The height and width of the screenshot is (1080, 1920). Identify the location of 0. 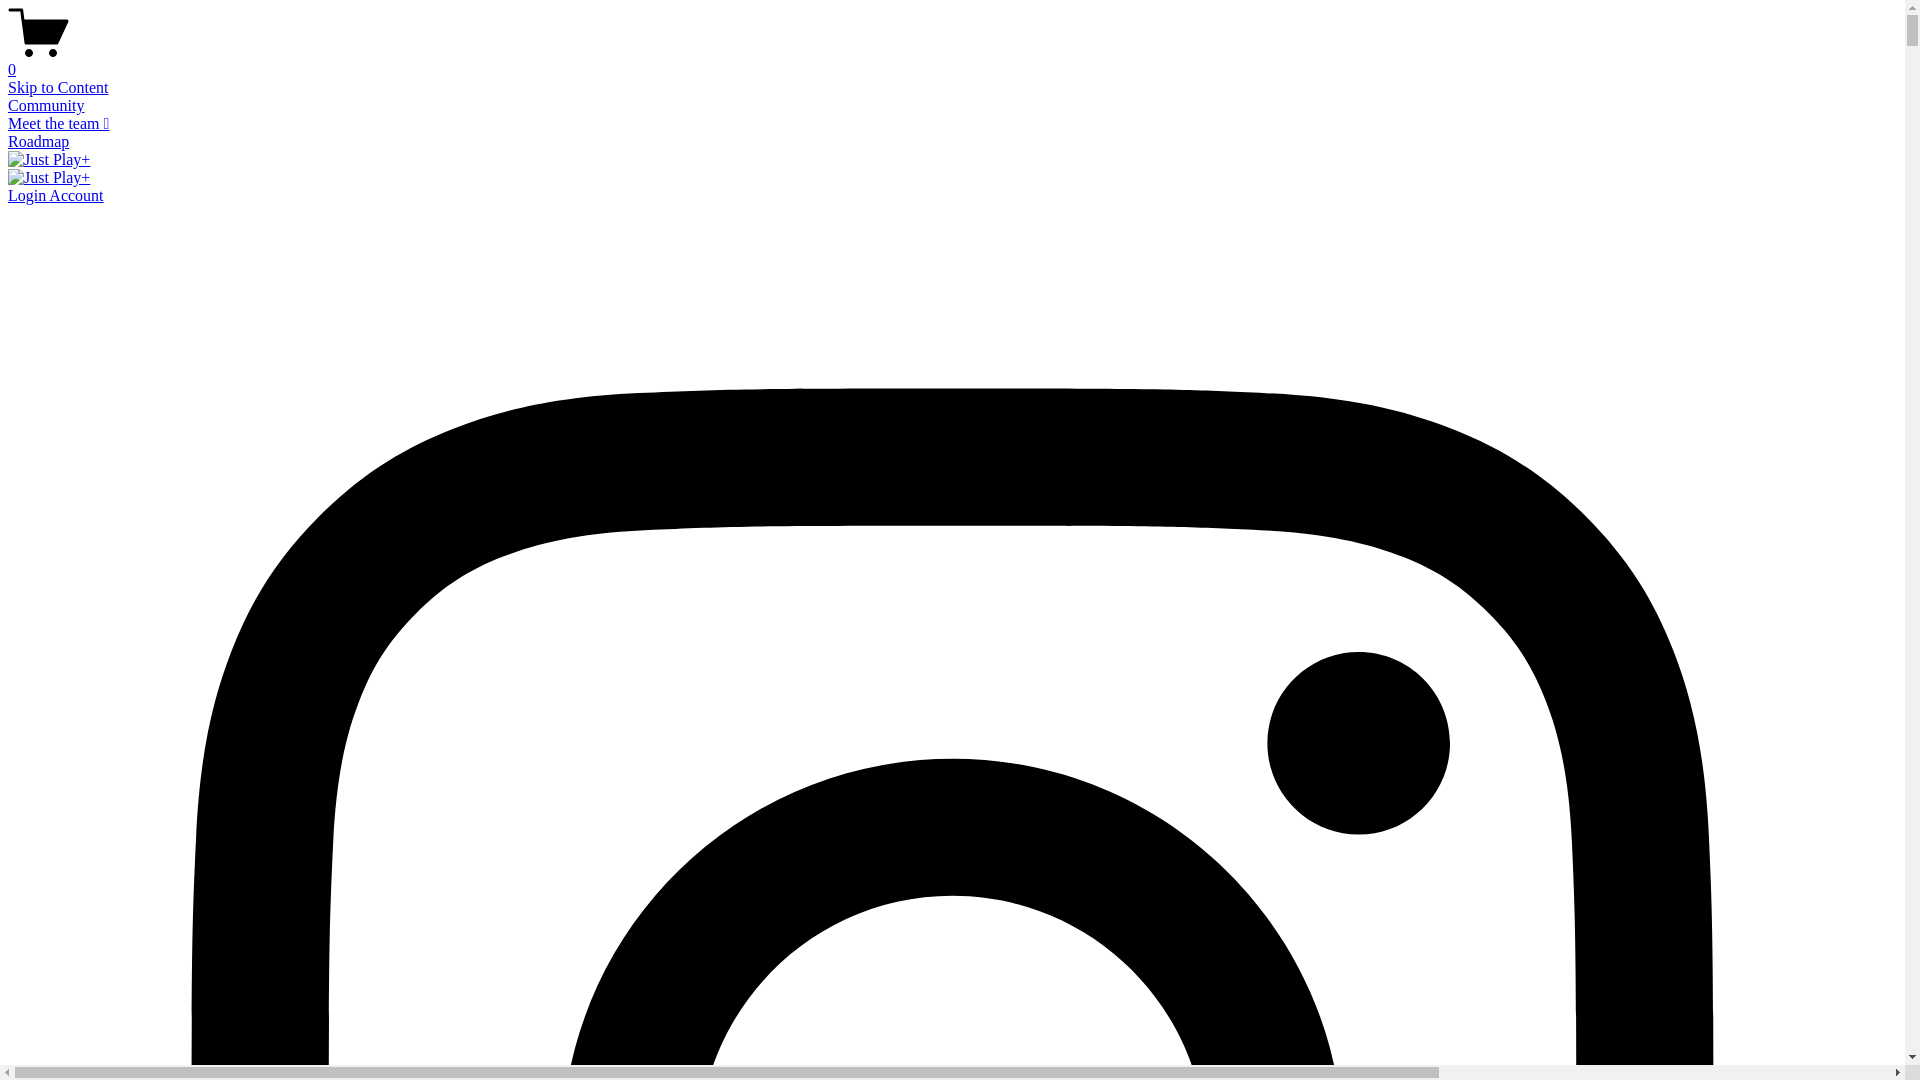
(952, 61).